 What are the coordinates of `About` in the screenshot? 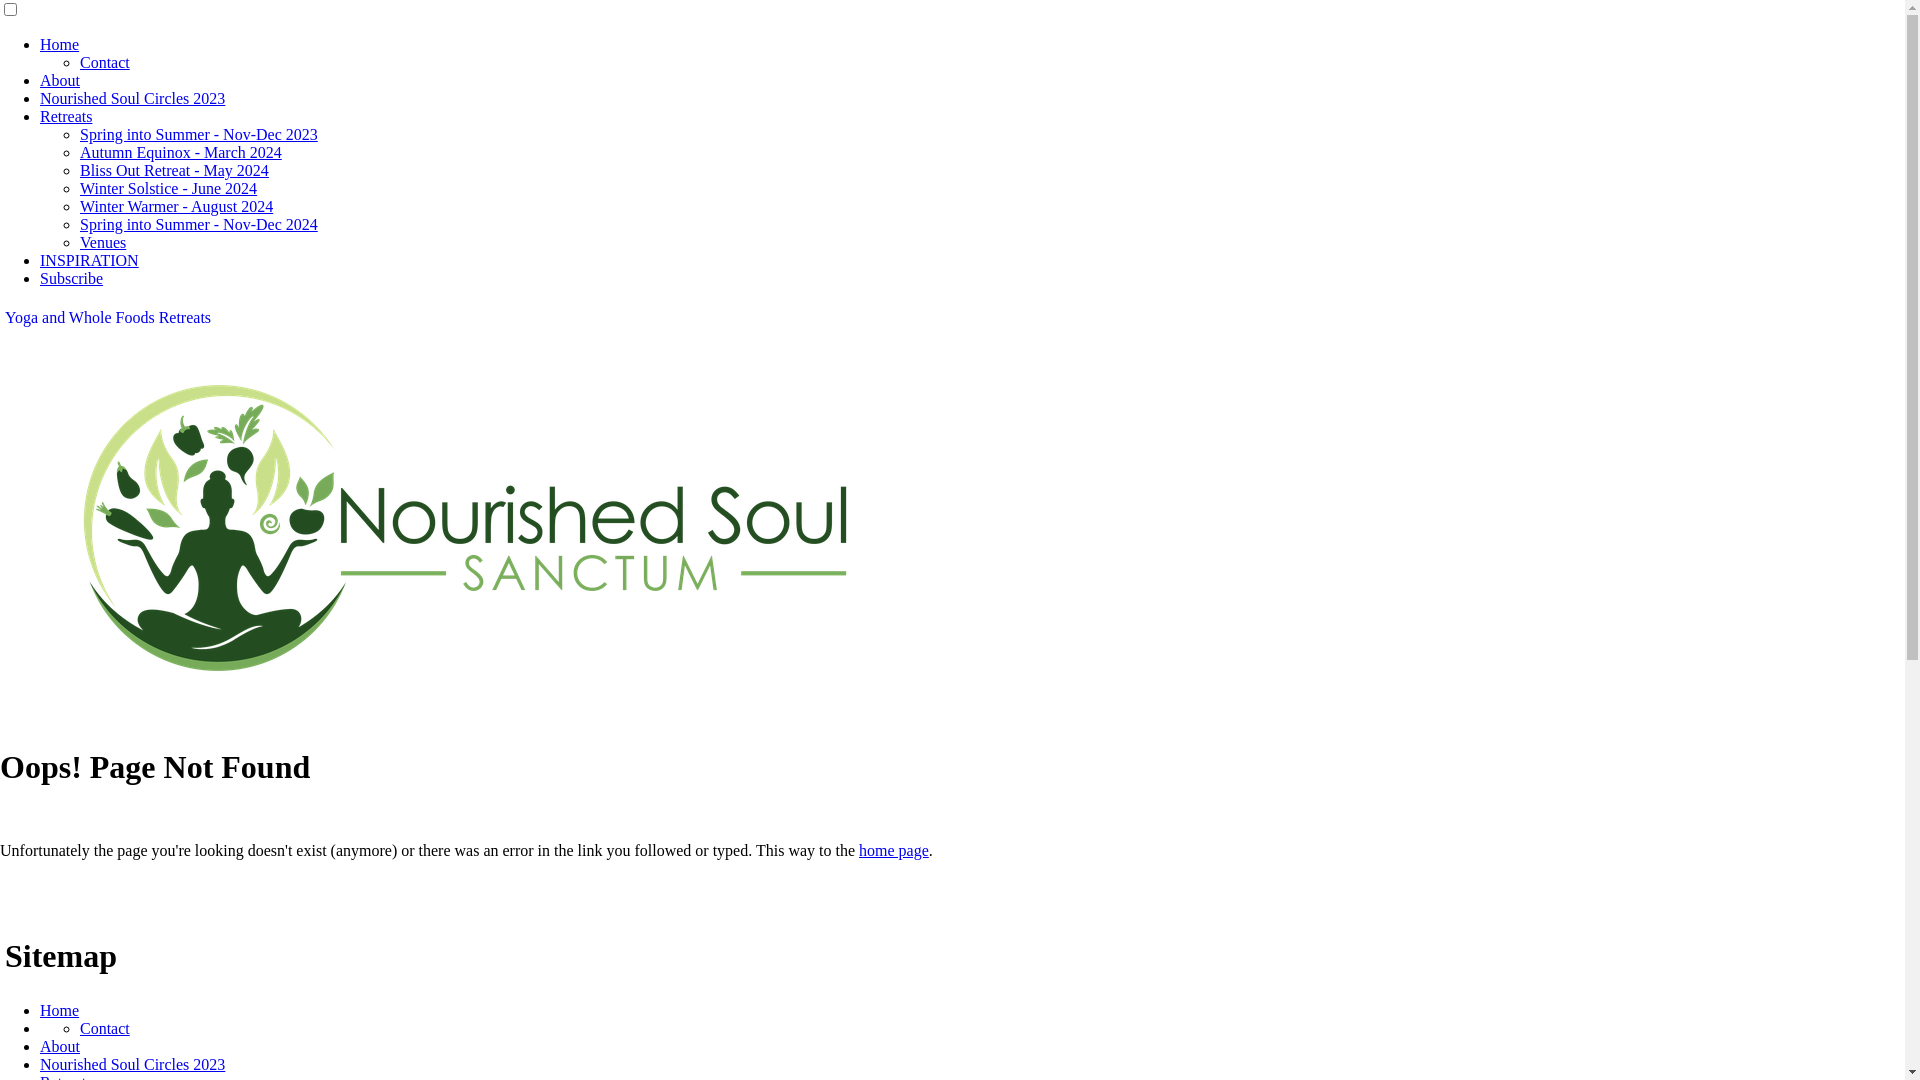 It's located at (60, 1046).